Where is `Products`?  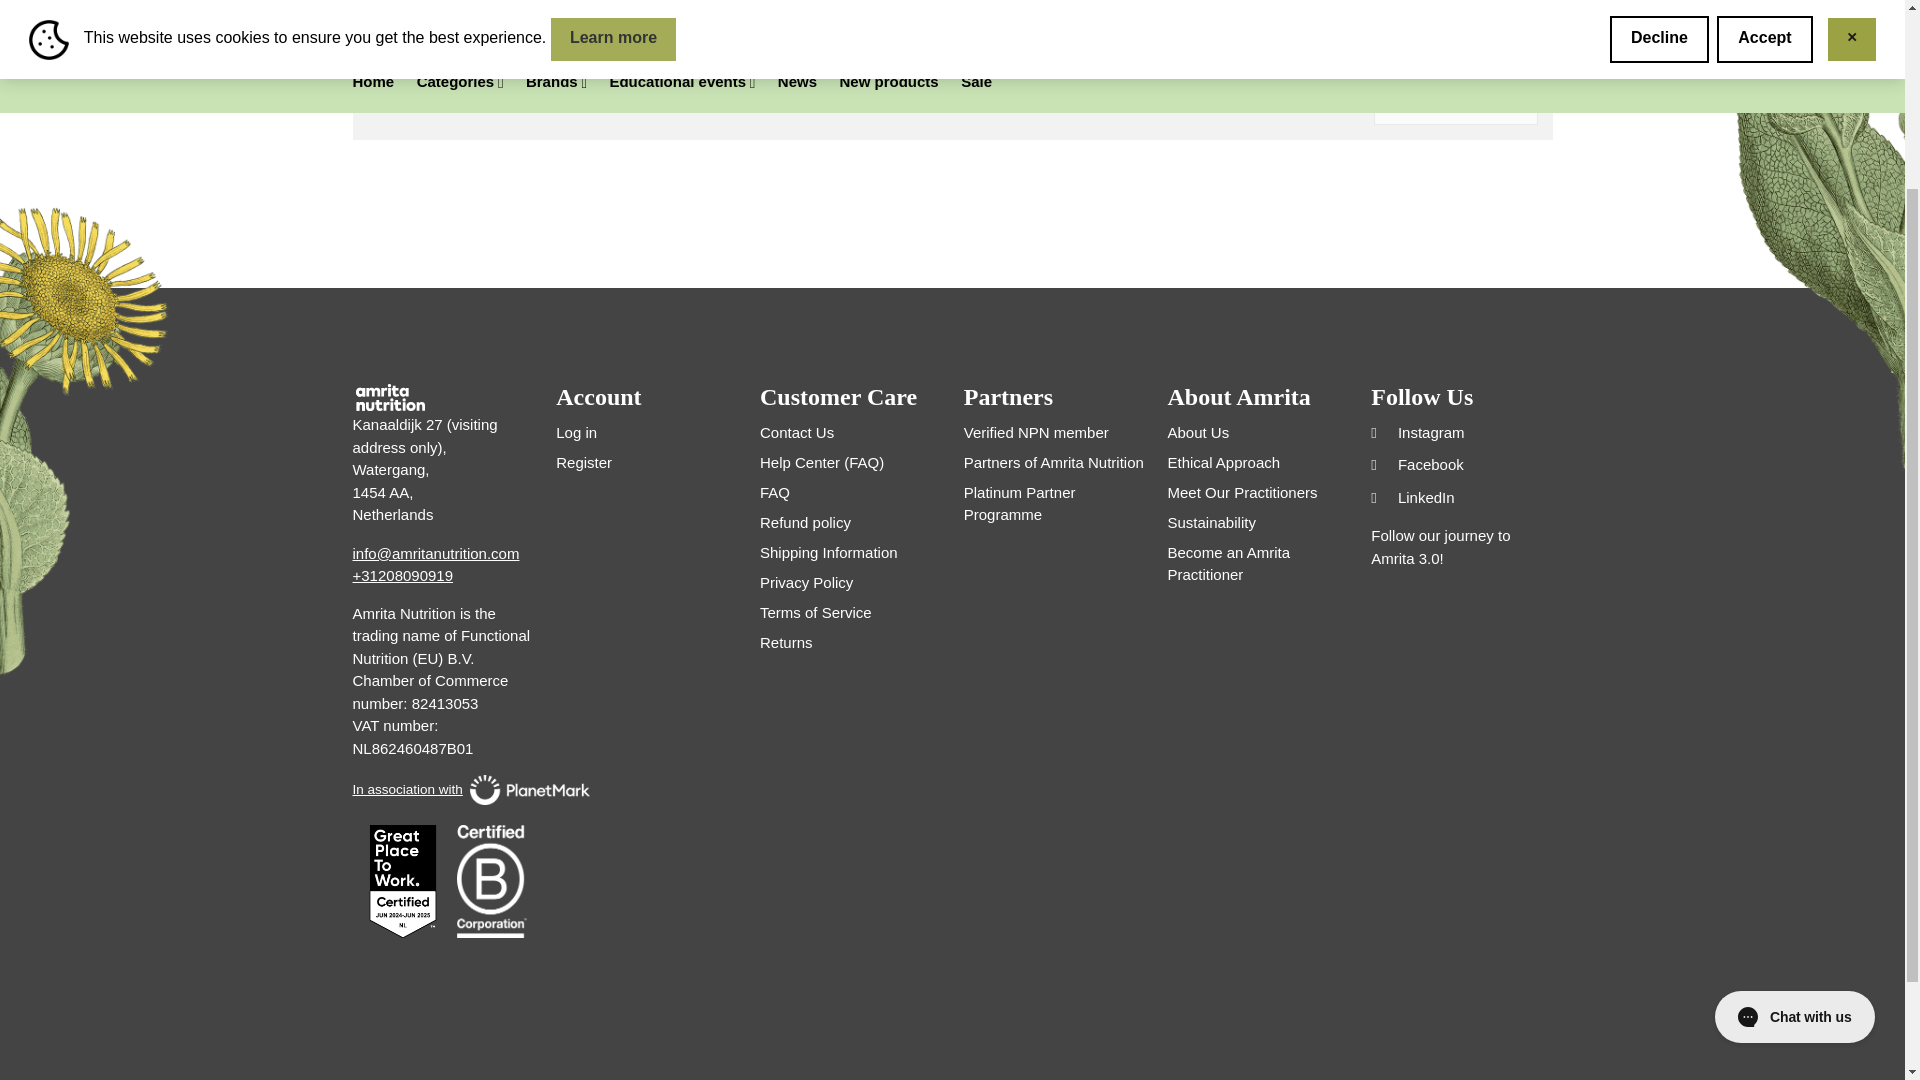 Products is located at coordinates (442, 6).